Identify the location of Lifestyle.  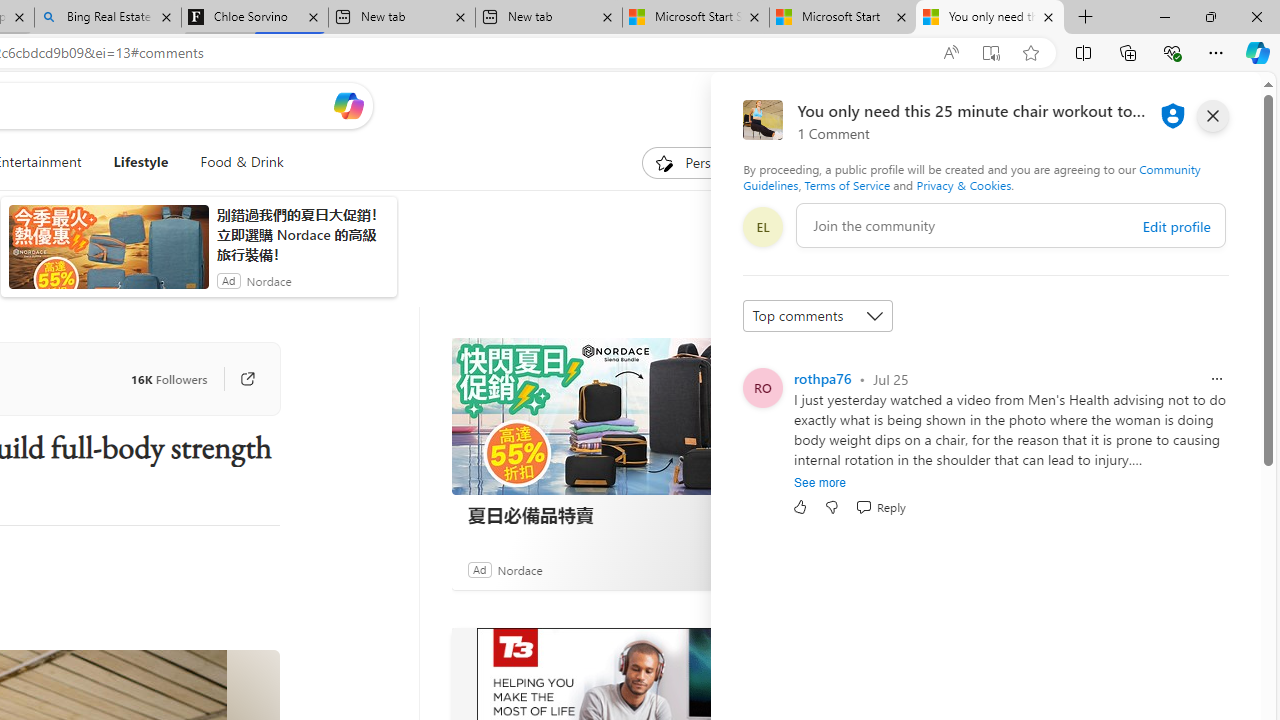
(140, 162).